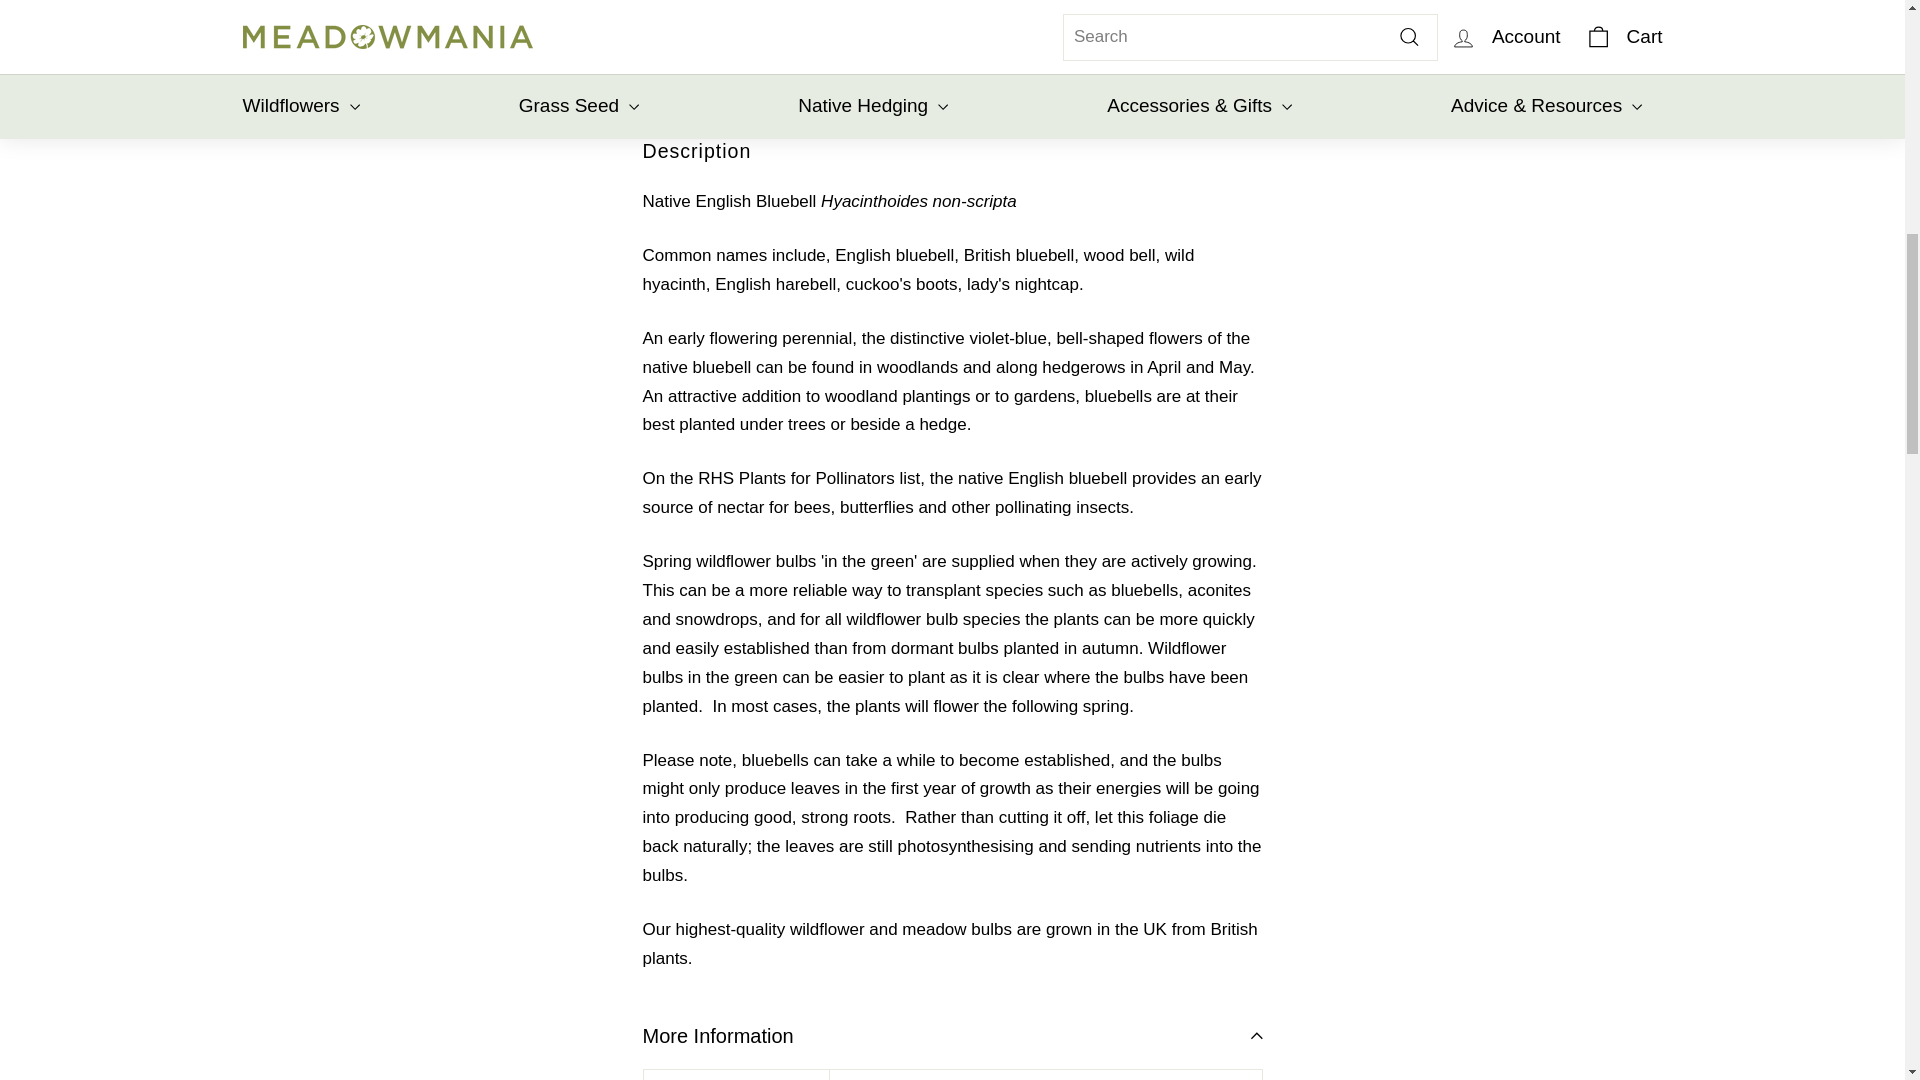  Describe the element at coordinates (1240, 8) in the screenshot. I see `Pin on Pinterest` at that location.